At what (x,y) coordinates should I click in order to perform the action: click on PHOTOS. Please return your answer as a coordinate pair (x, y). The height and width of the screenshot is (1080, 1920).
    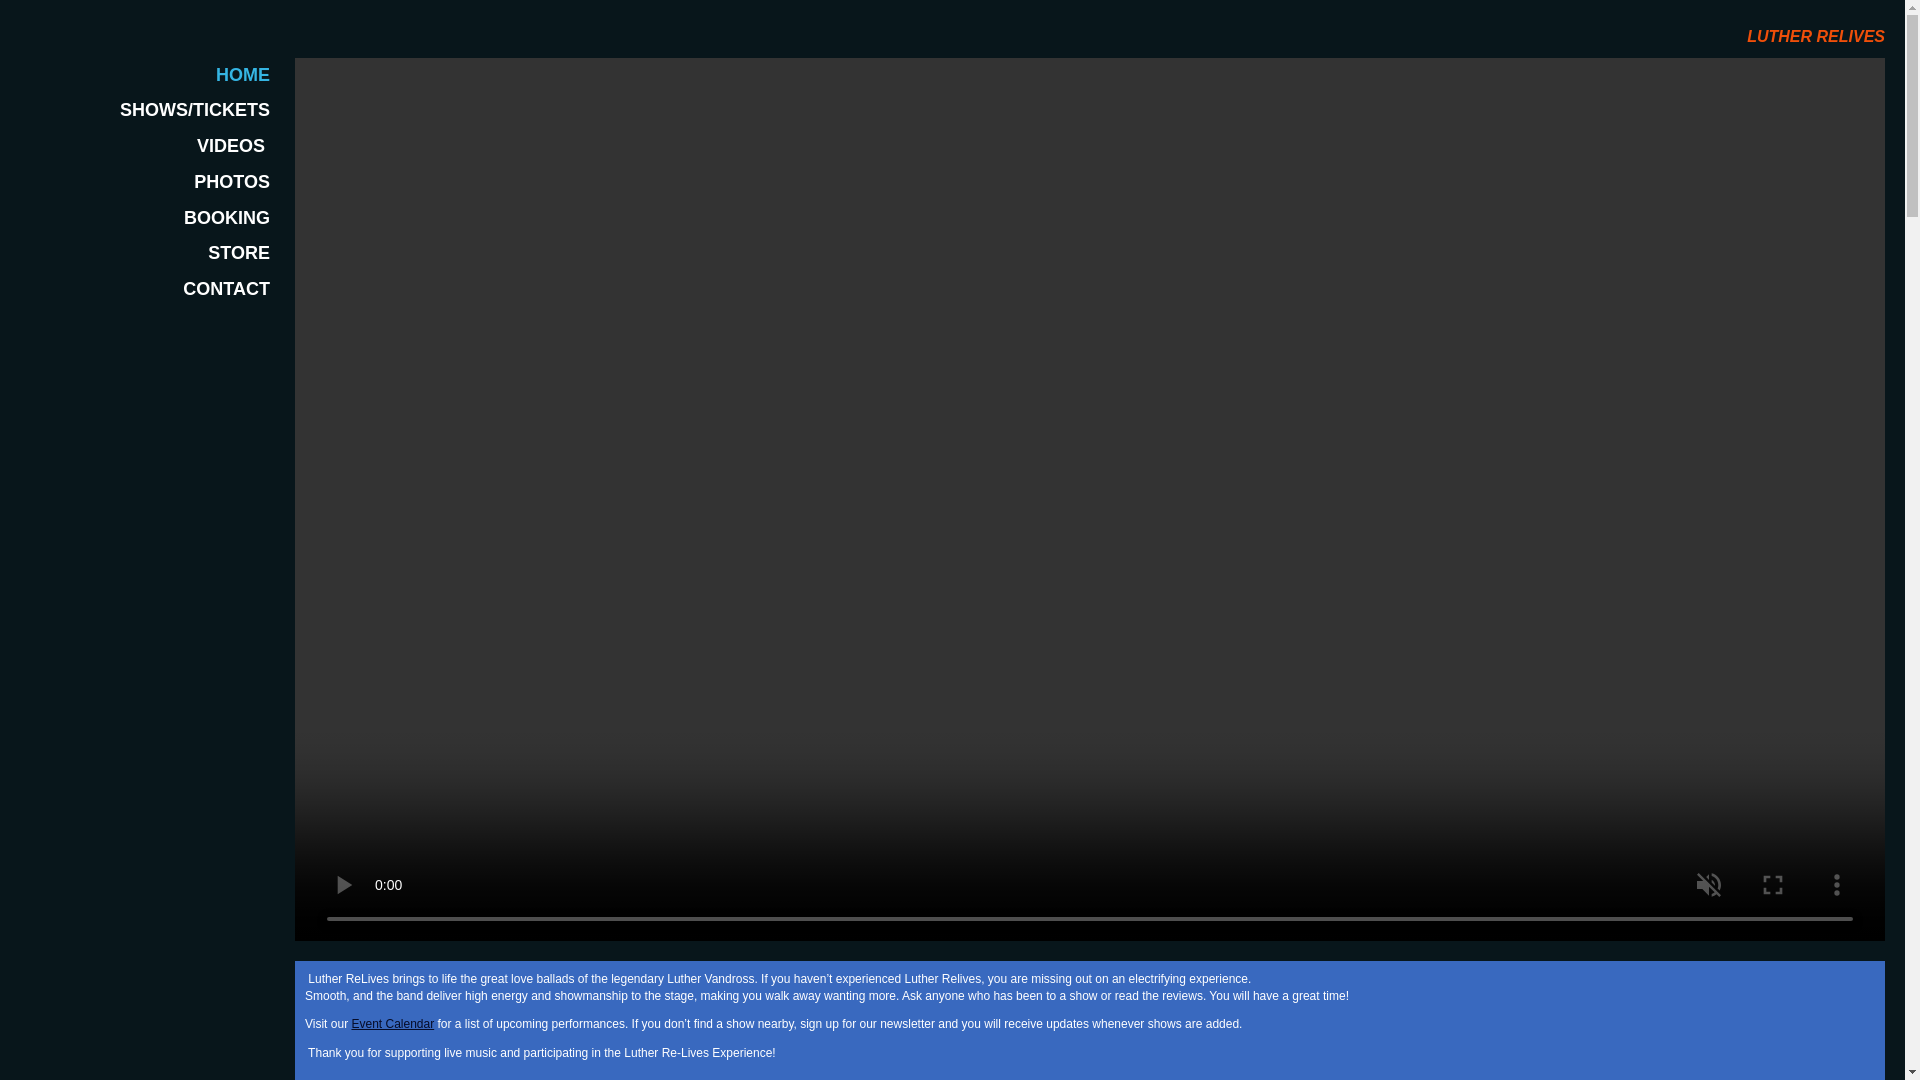
    Looking at the image, I should click on (147, 182).